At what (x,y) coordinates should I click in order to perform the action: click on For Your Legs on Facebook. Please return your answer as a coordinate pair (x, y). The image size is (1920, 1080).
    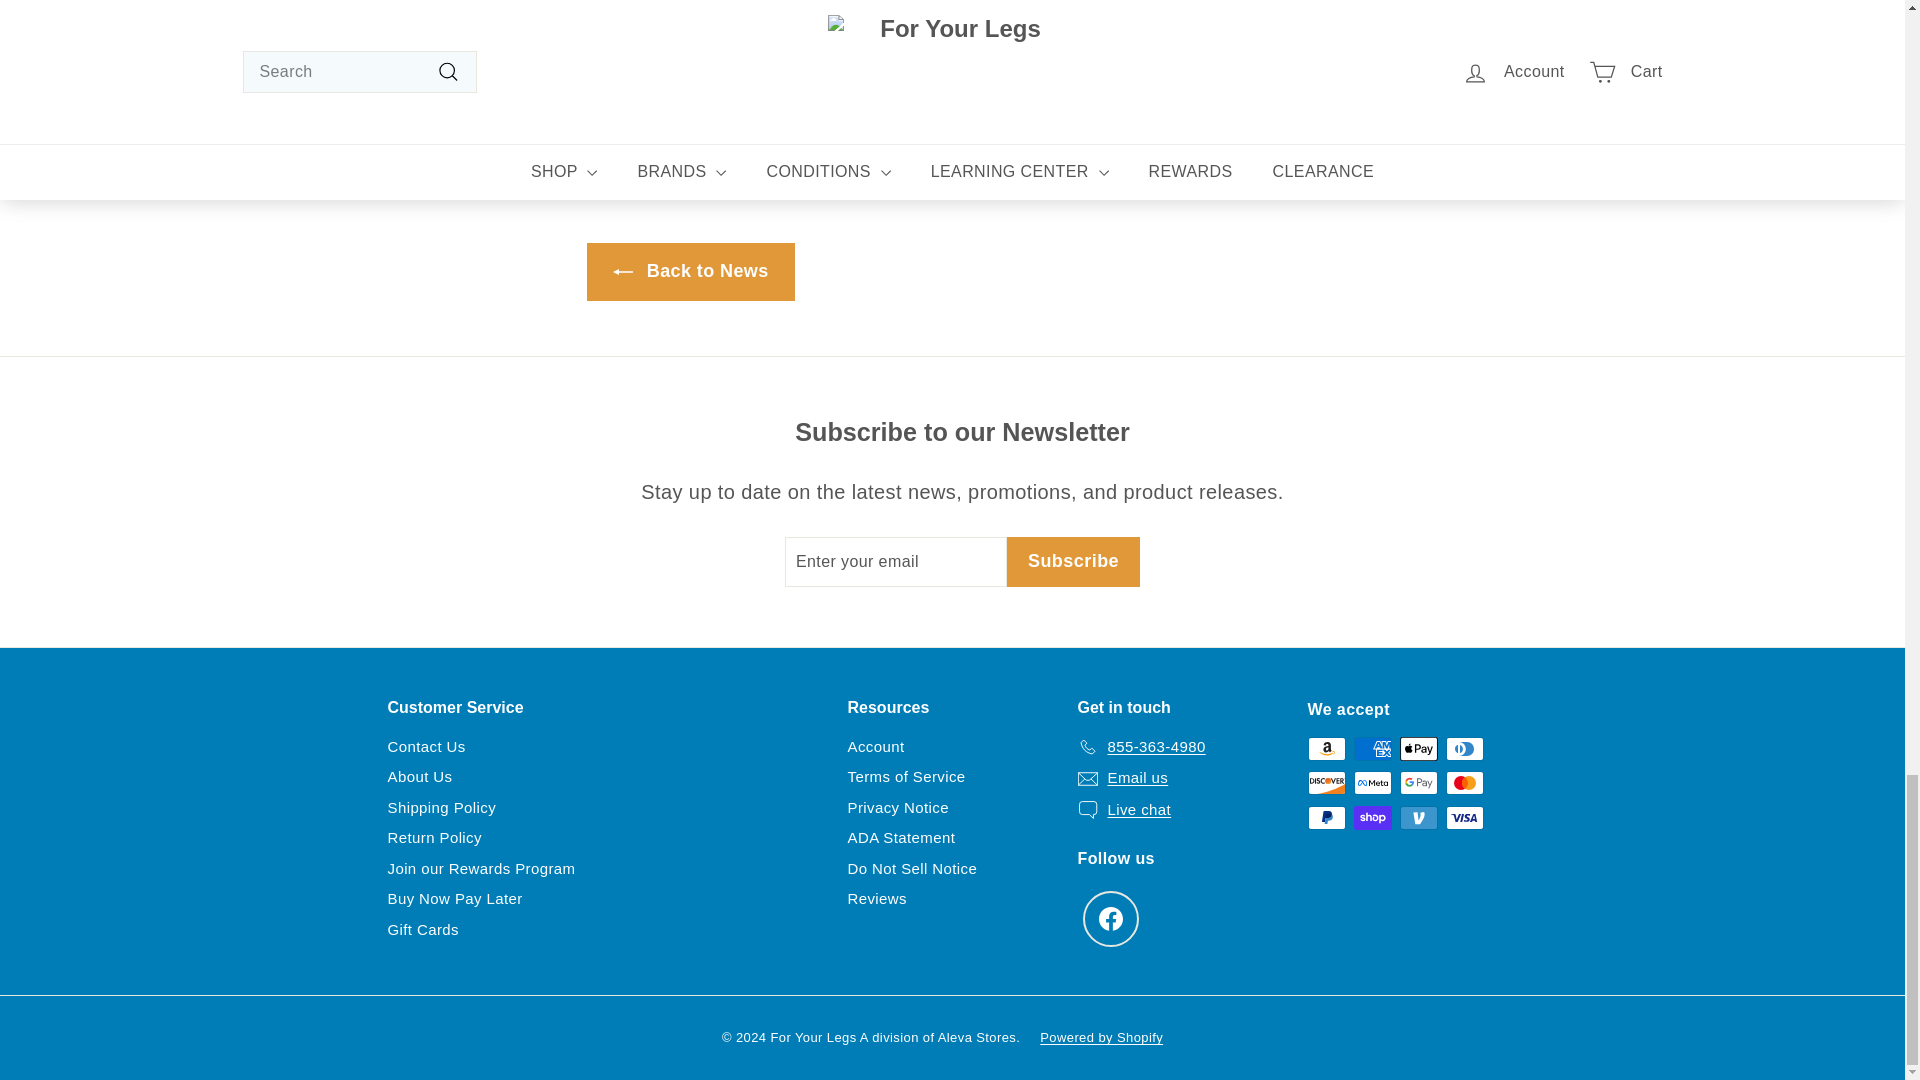
    Looking at the image, I should click on (1110, 919).